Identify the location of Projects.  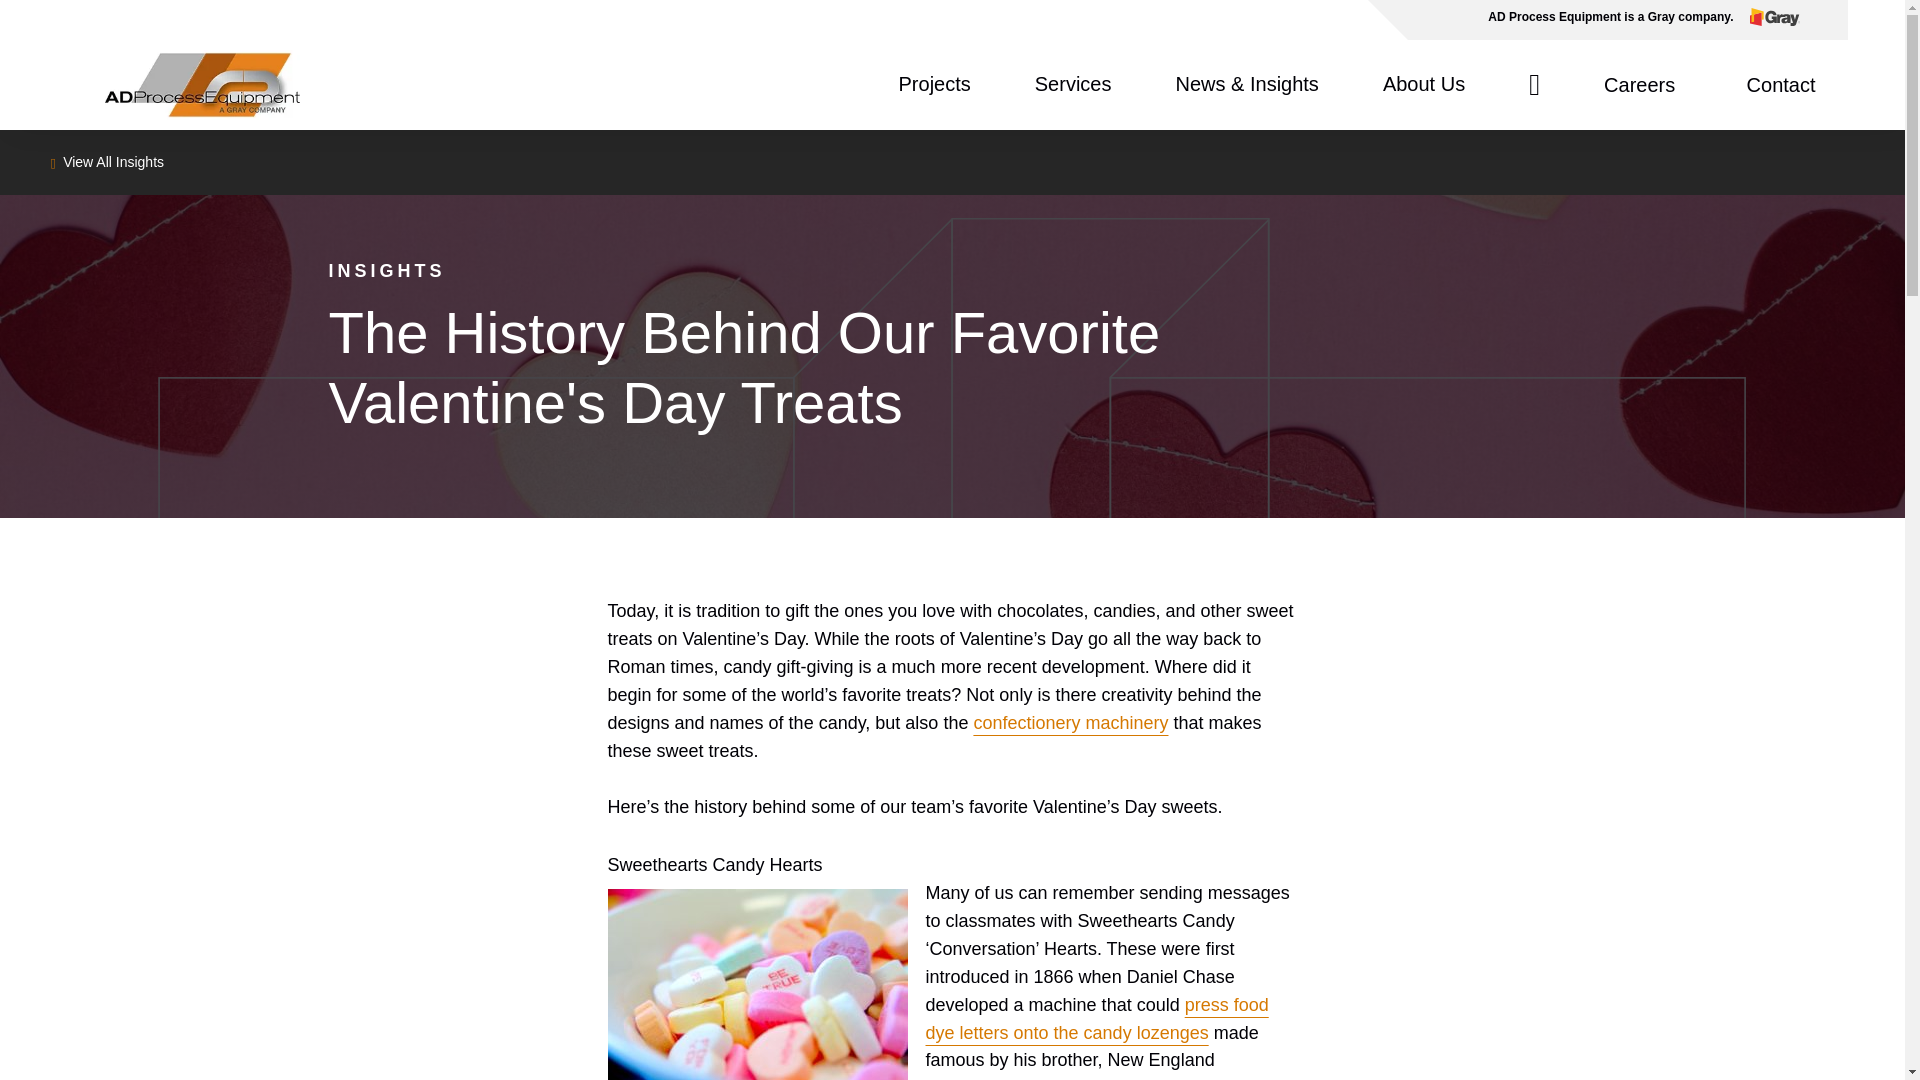
(934, 84).